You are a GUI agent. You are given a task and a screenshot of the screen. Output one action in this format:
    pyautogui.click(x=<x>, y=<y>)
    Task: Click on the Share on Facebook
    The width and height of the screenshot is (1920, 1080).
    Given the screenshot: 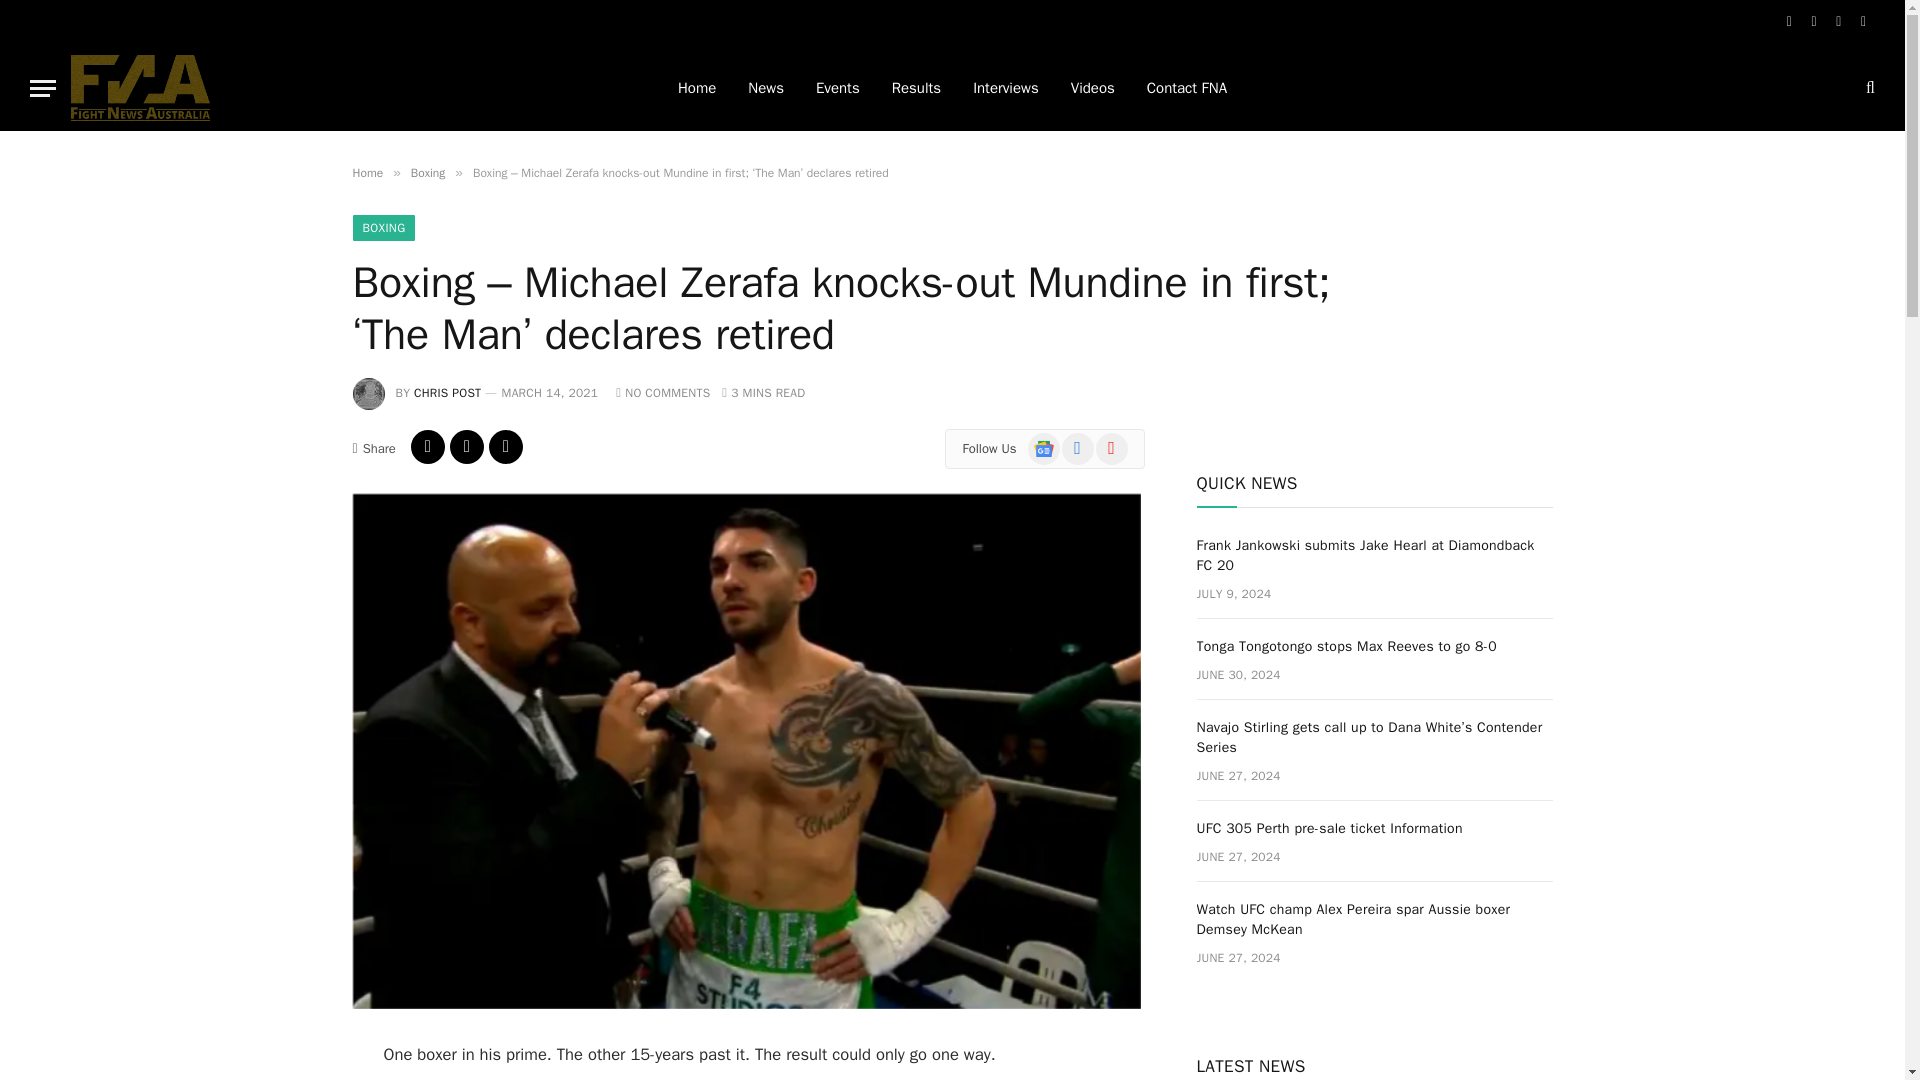 What is the action you would take?
    pyautogui.click(x=428, y=446)
    